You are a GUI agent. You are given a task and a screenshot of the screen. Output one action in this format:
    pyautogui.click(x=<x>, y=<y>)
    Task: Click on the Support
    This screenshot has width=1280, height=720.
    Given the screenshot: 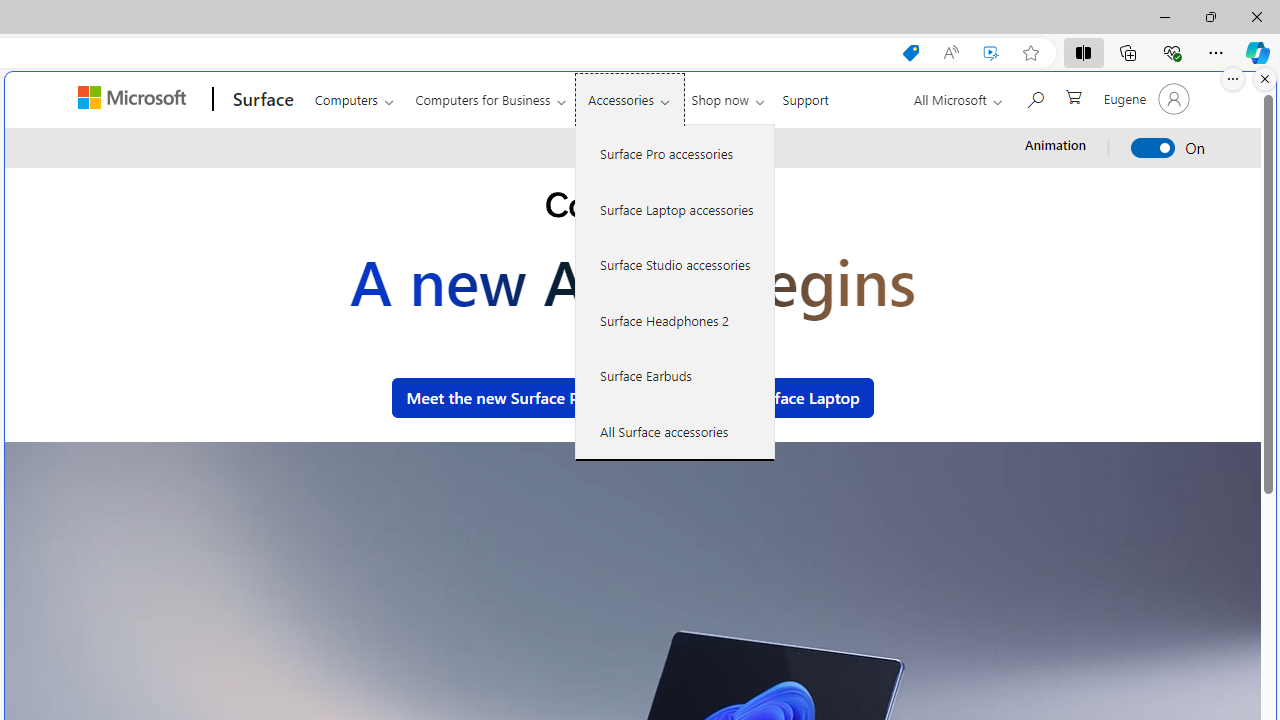 What is the action you would take?
    pyautogui.click(x=806, y=96)
    